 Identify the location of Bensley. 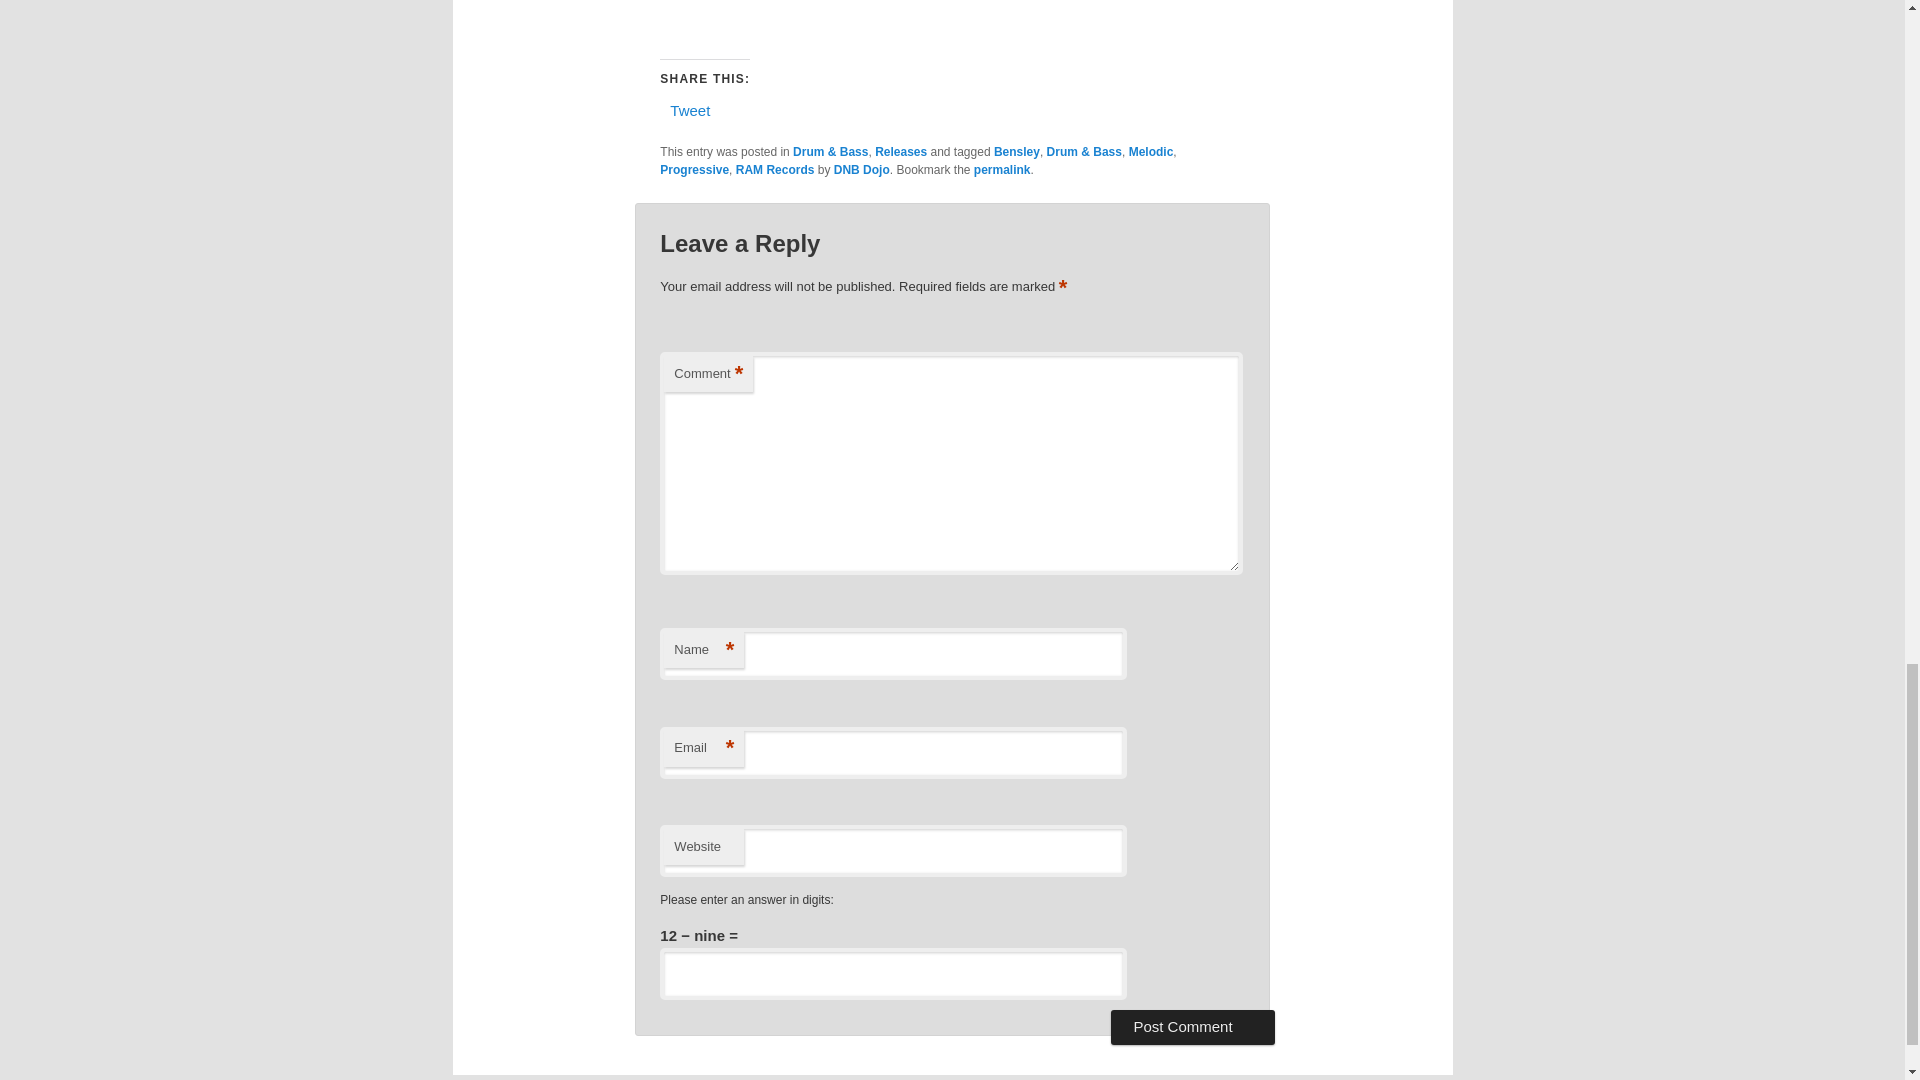
(1017, 151).